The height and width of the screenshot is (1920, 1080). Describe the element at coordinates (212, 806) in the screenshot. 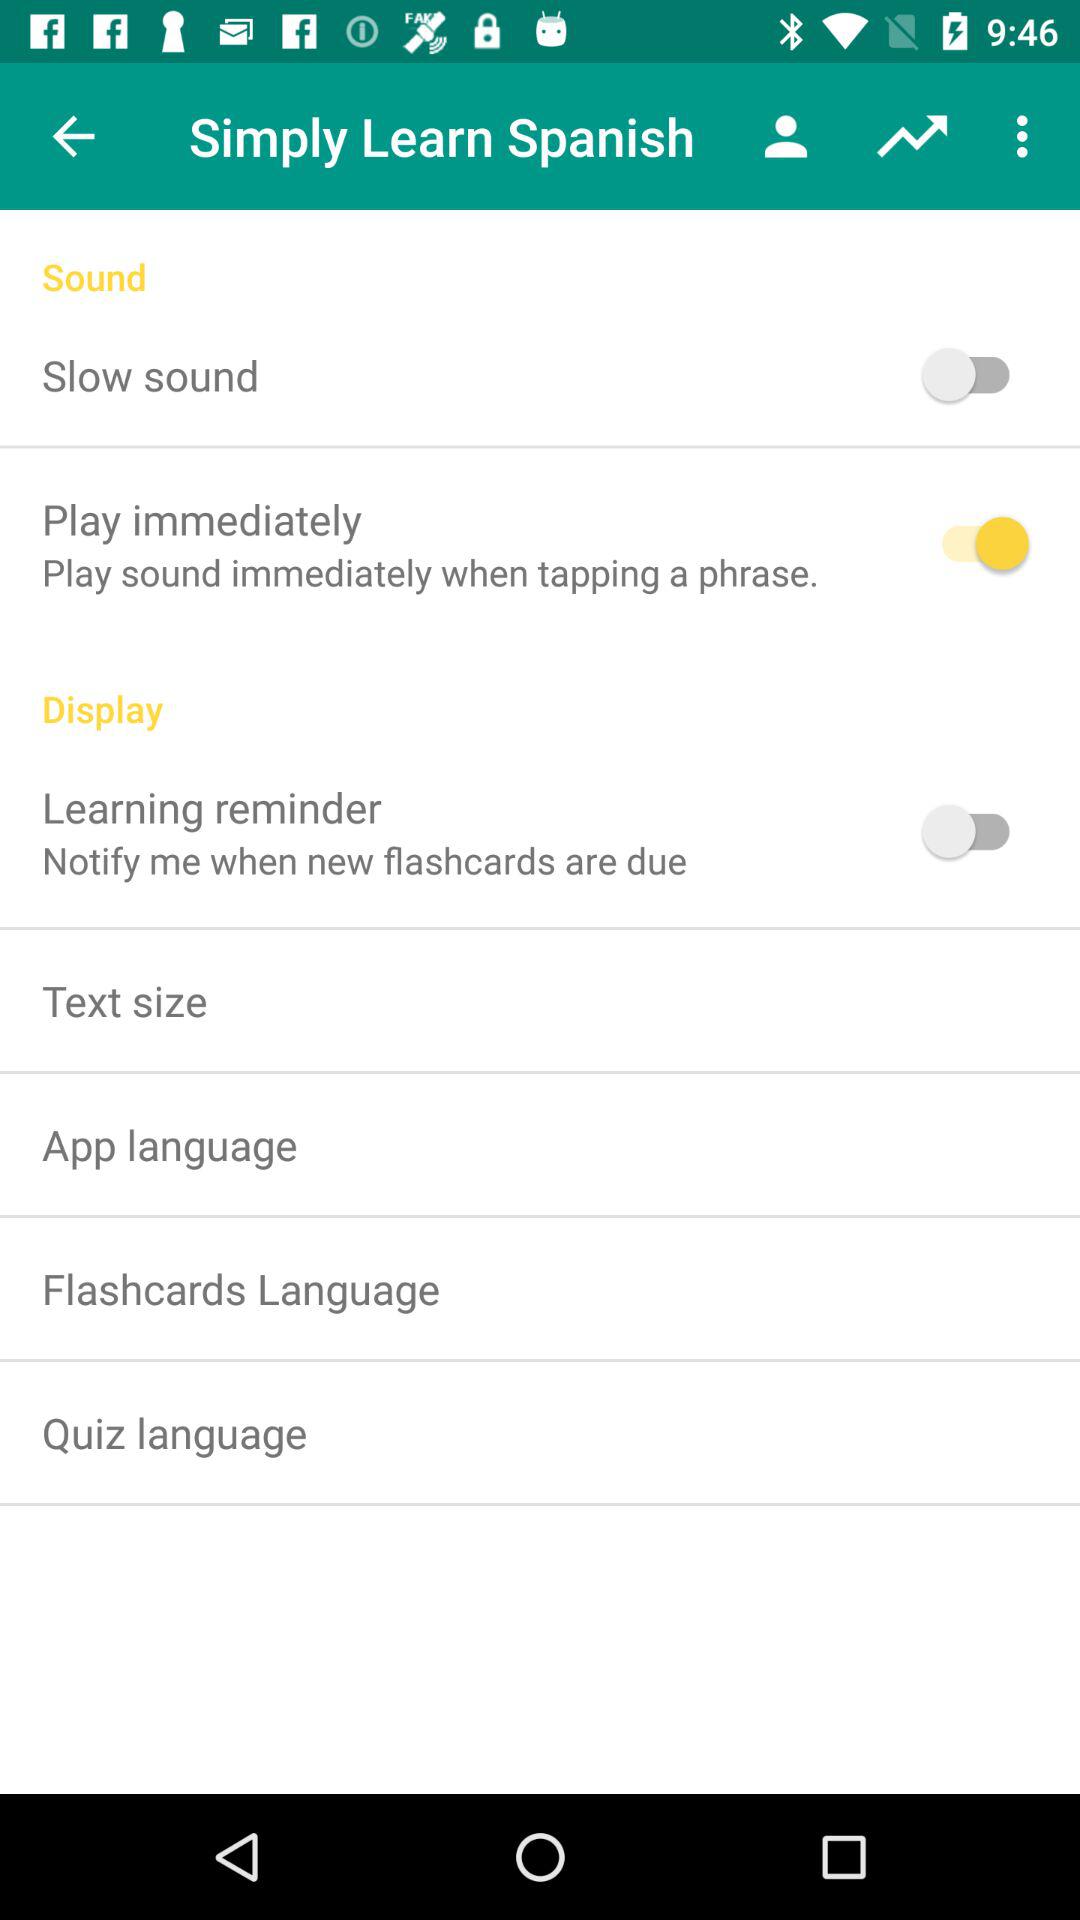

I see `scroll until learning reminder icon` at that location.